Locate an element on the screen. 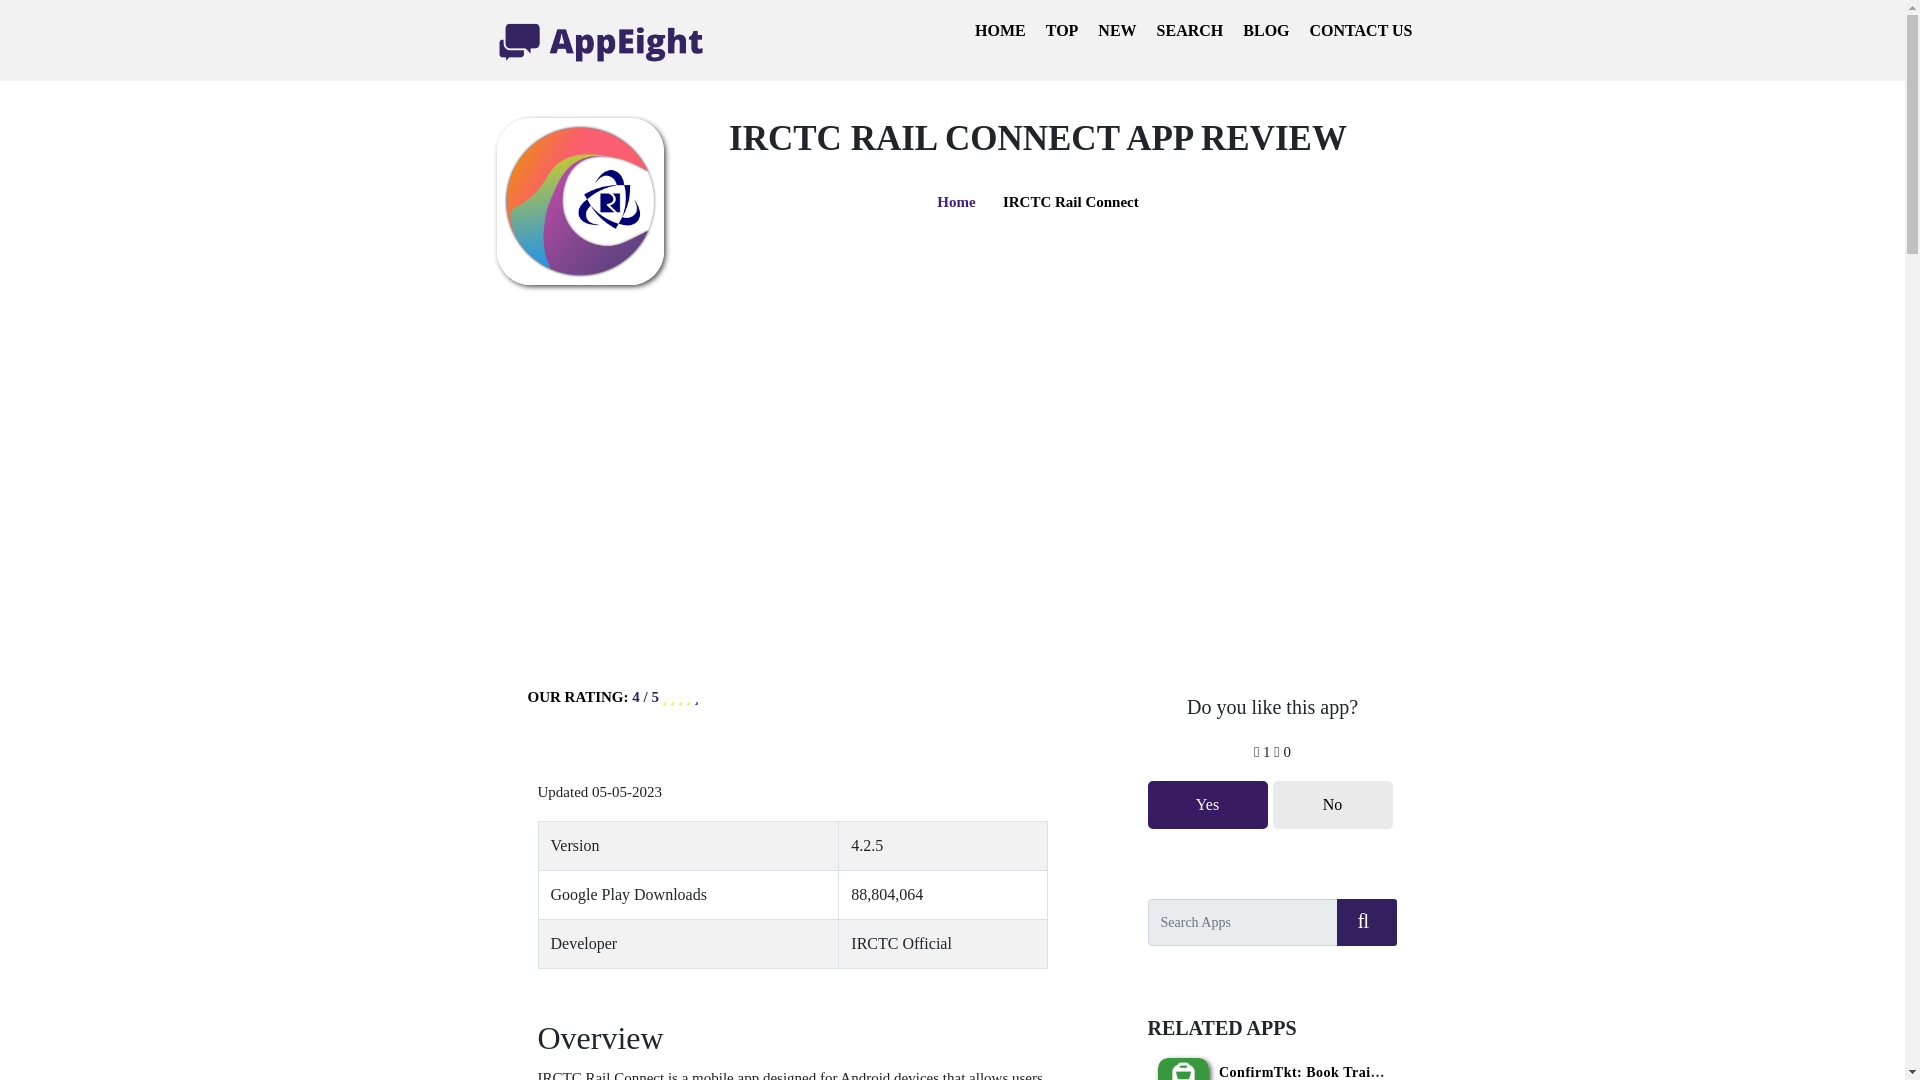 The height and width of the screenshot is (1080, 1920). Home is located at coordinates (956, 202).